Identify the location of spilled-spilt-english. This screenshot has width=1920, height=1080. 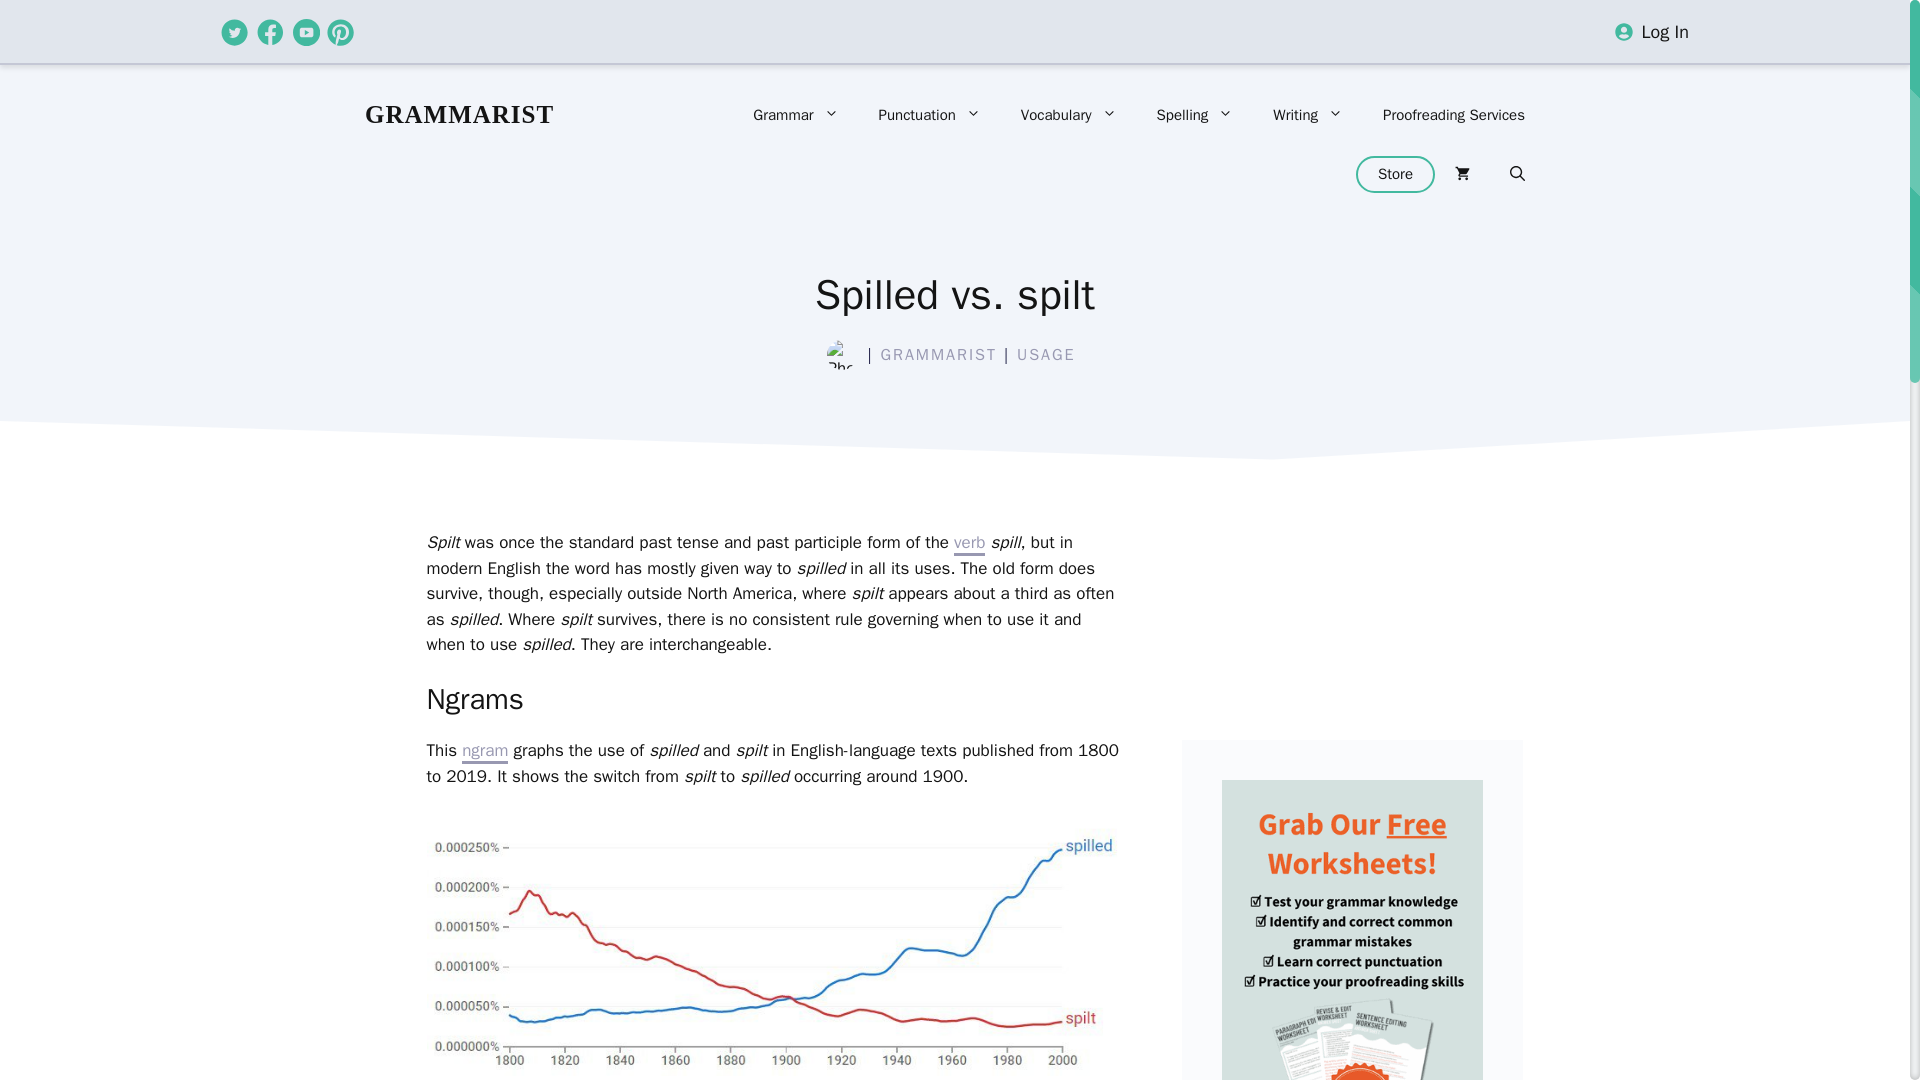
(774, 946).